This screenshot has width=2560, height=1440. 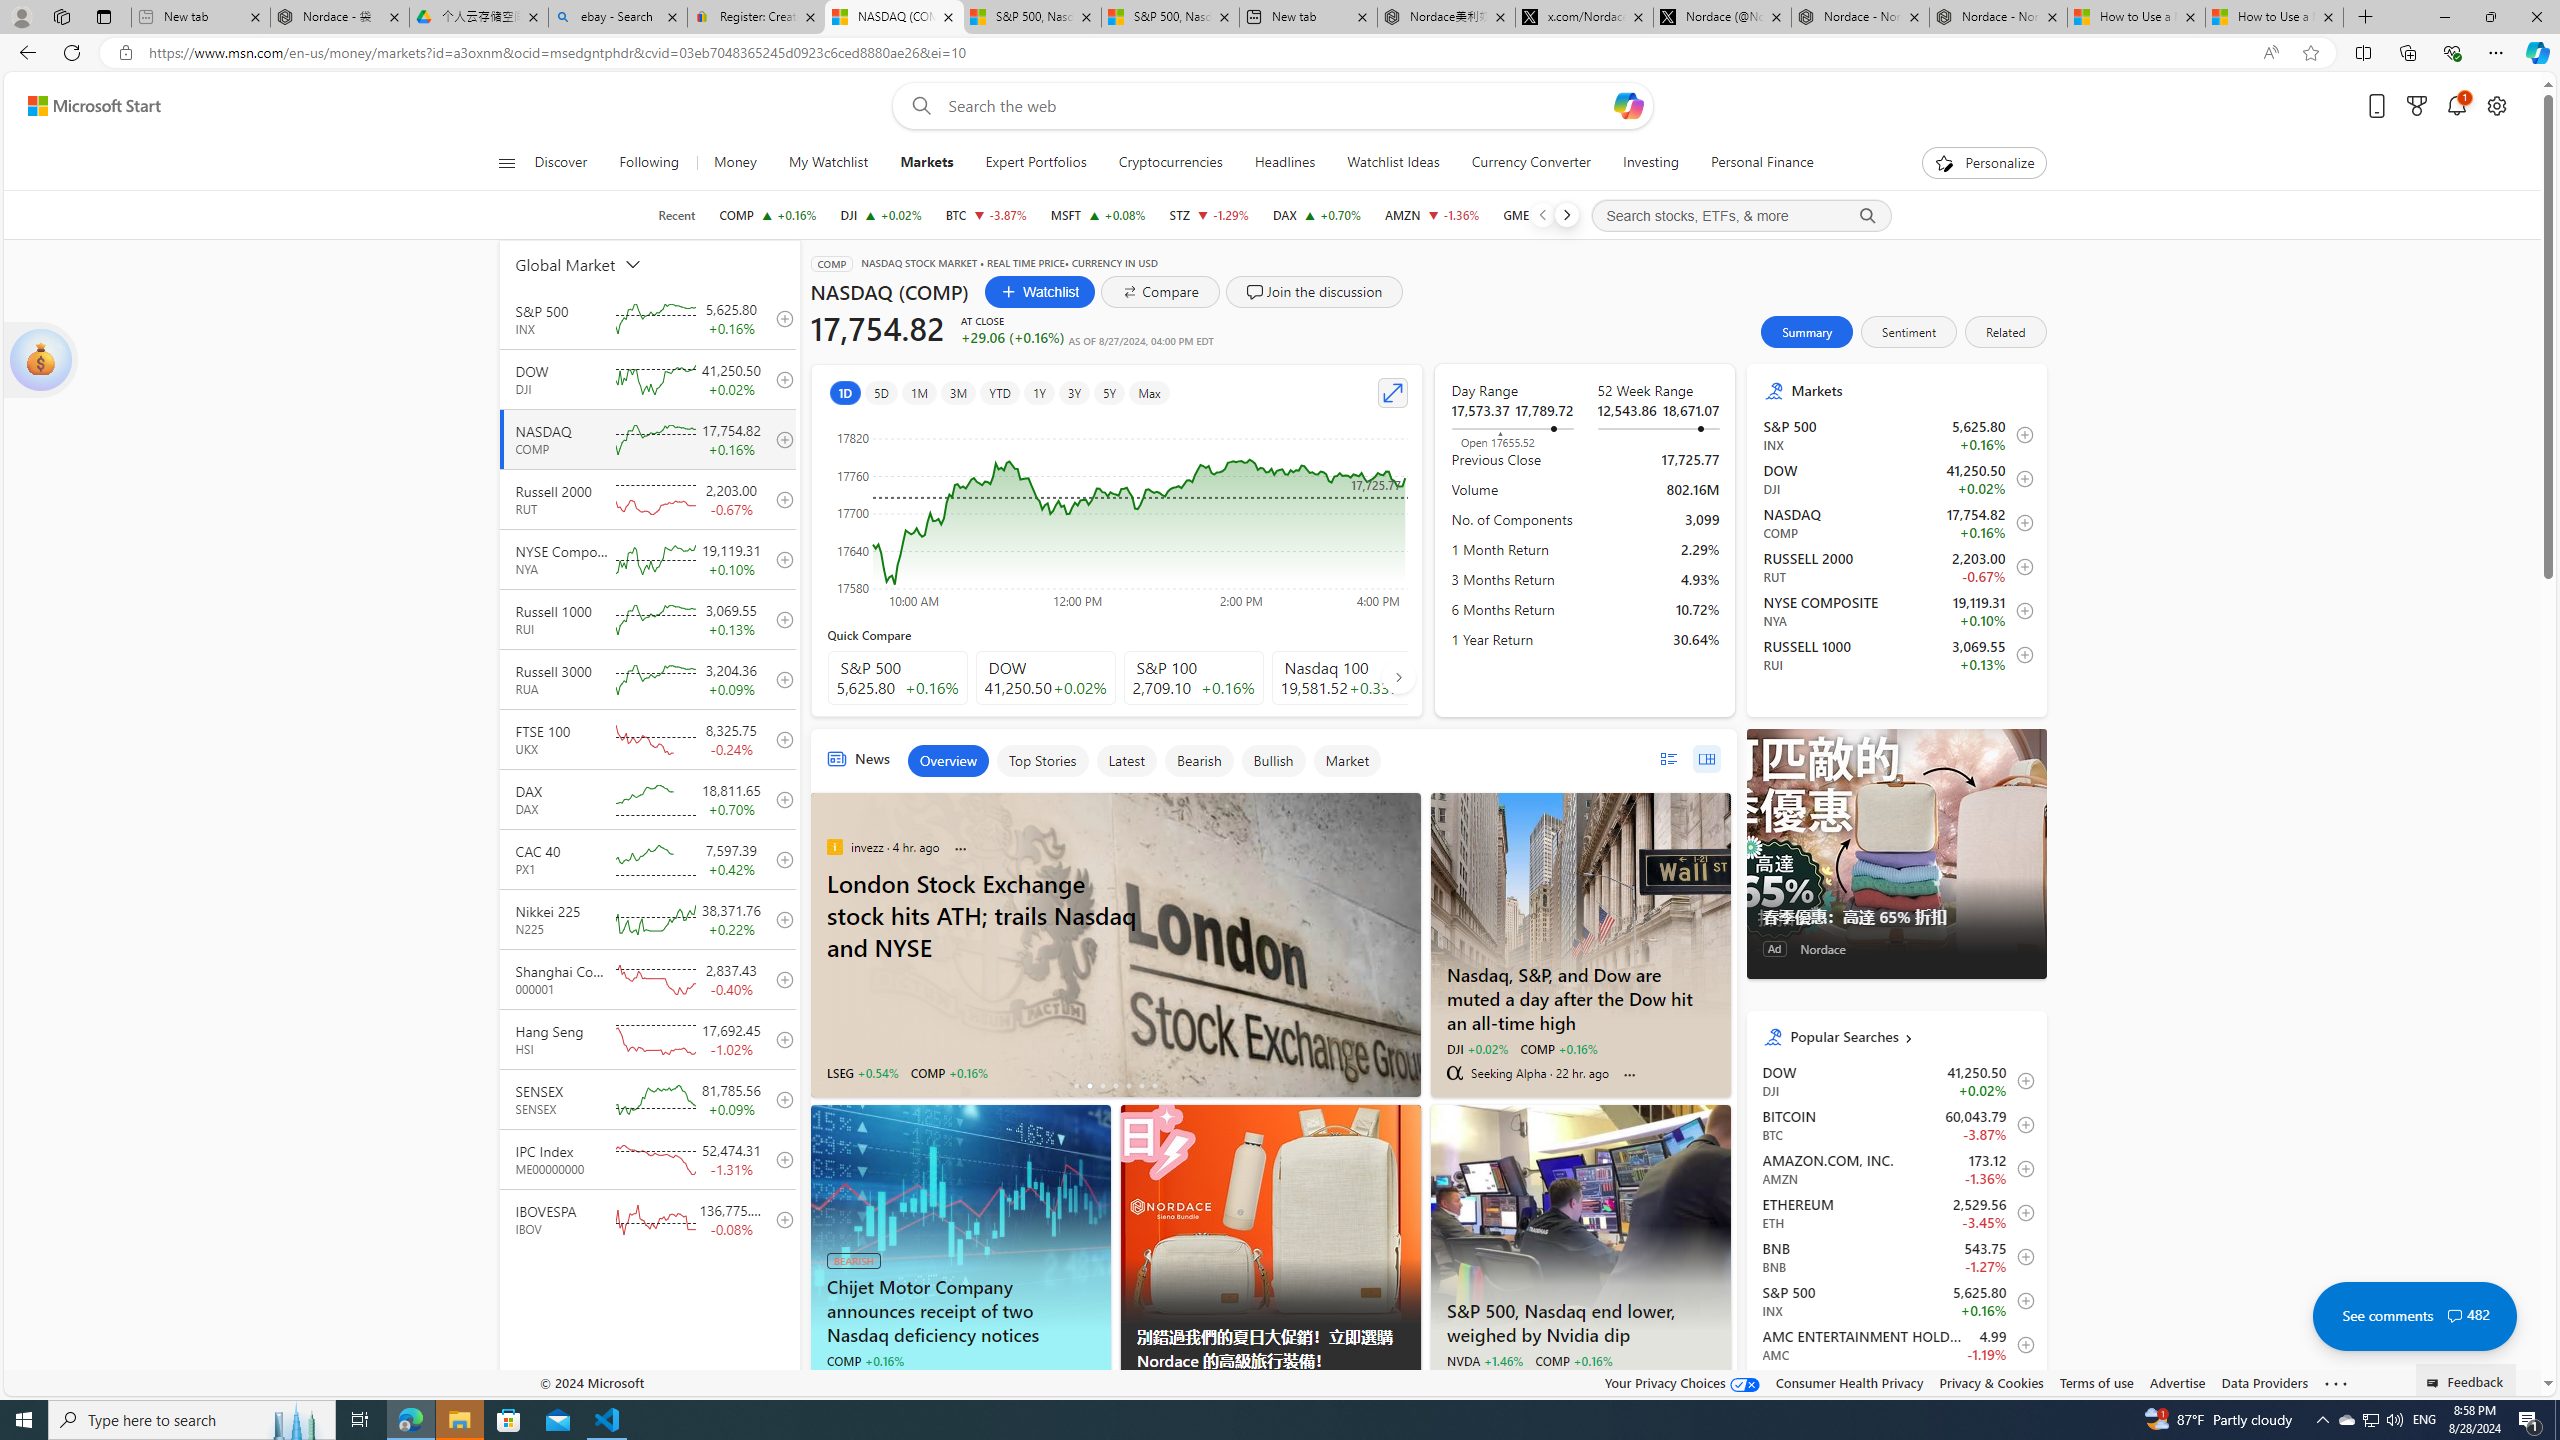 I want to click on Bullish, so click(x=1273, y=760).